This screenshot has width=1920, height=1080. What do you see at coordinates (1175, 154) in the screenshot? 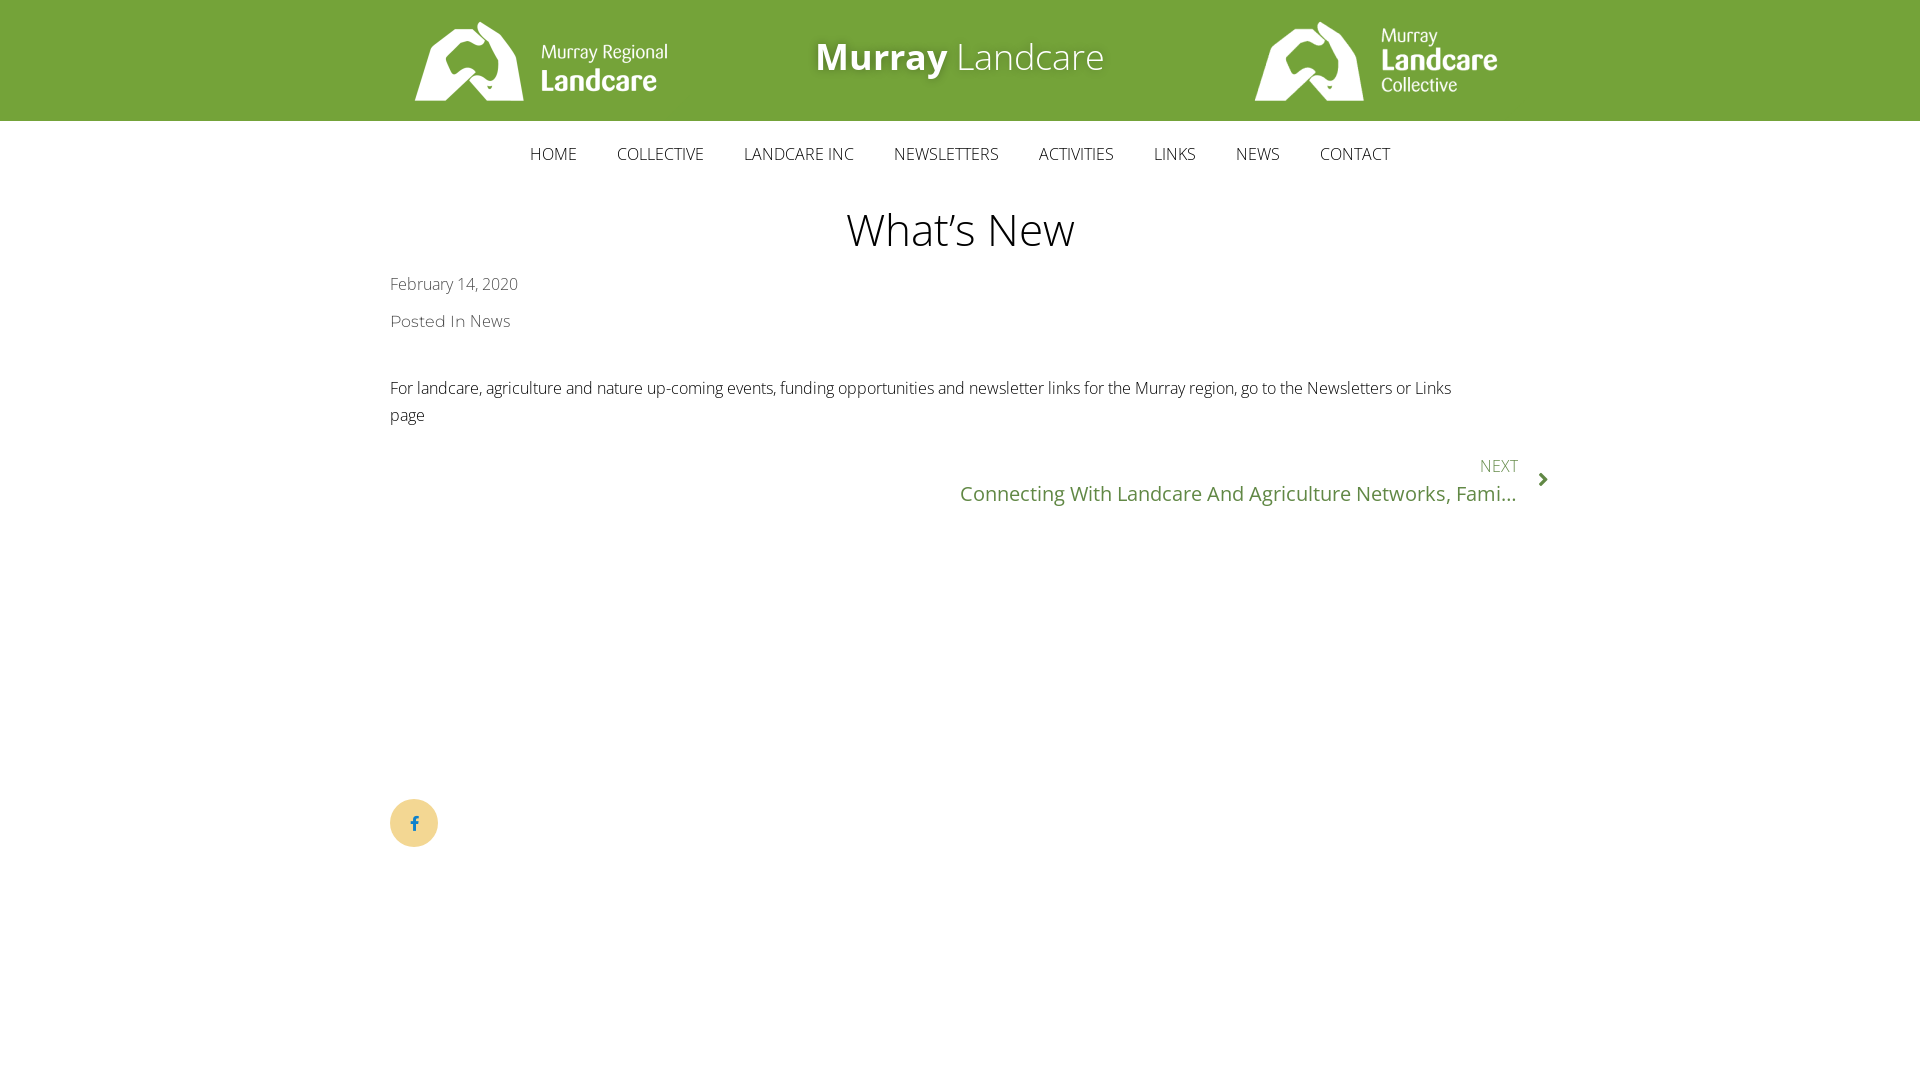
I see `LINKS` at bounding box center [1175, 154].